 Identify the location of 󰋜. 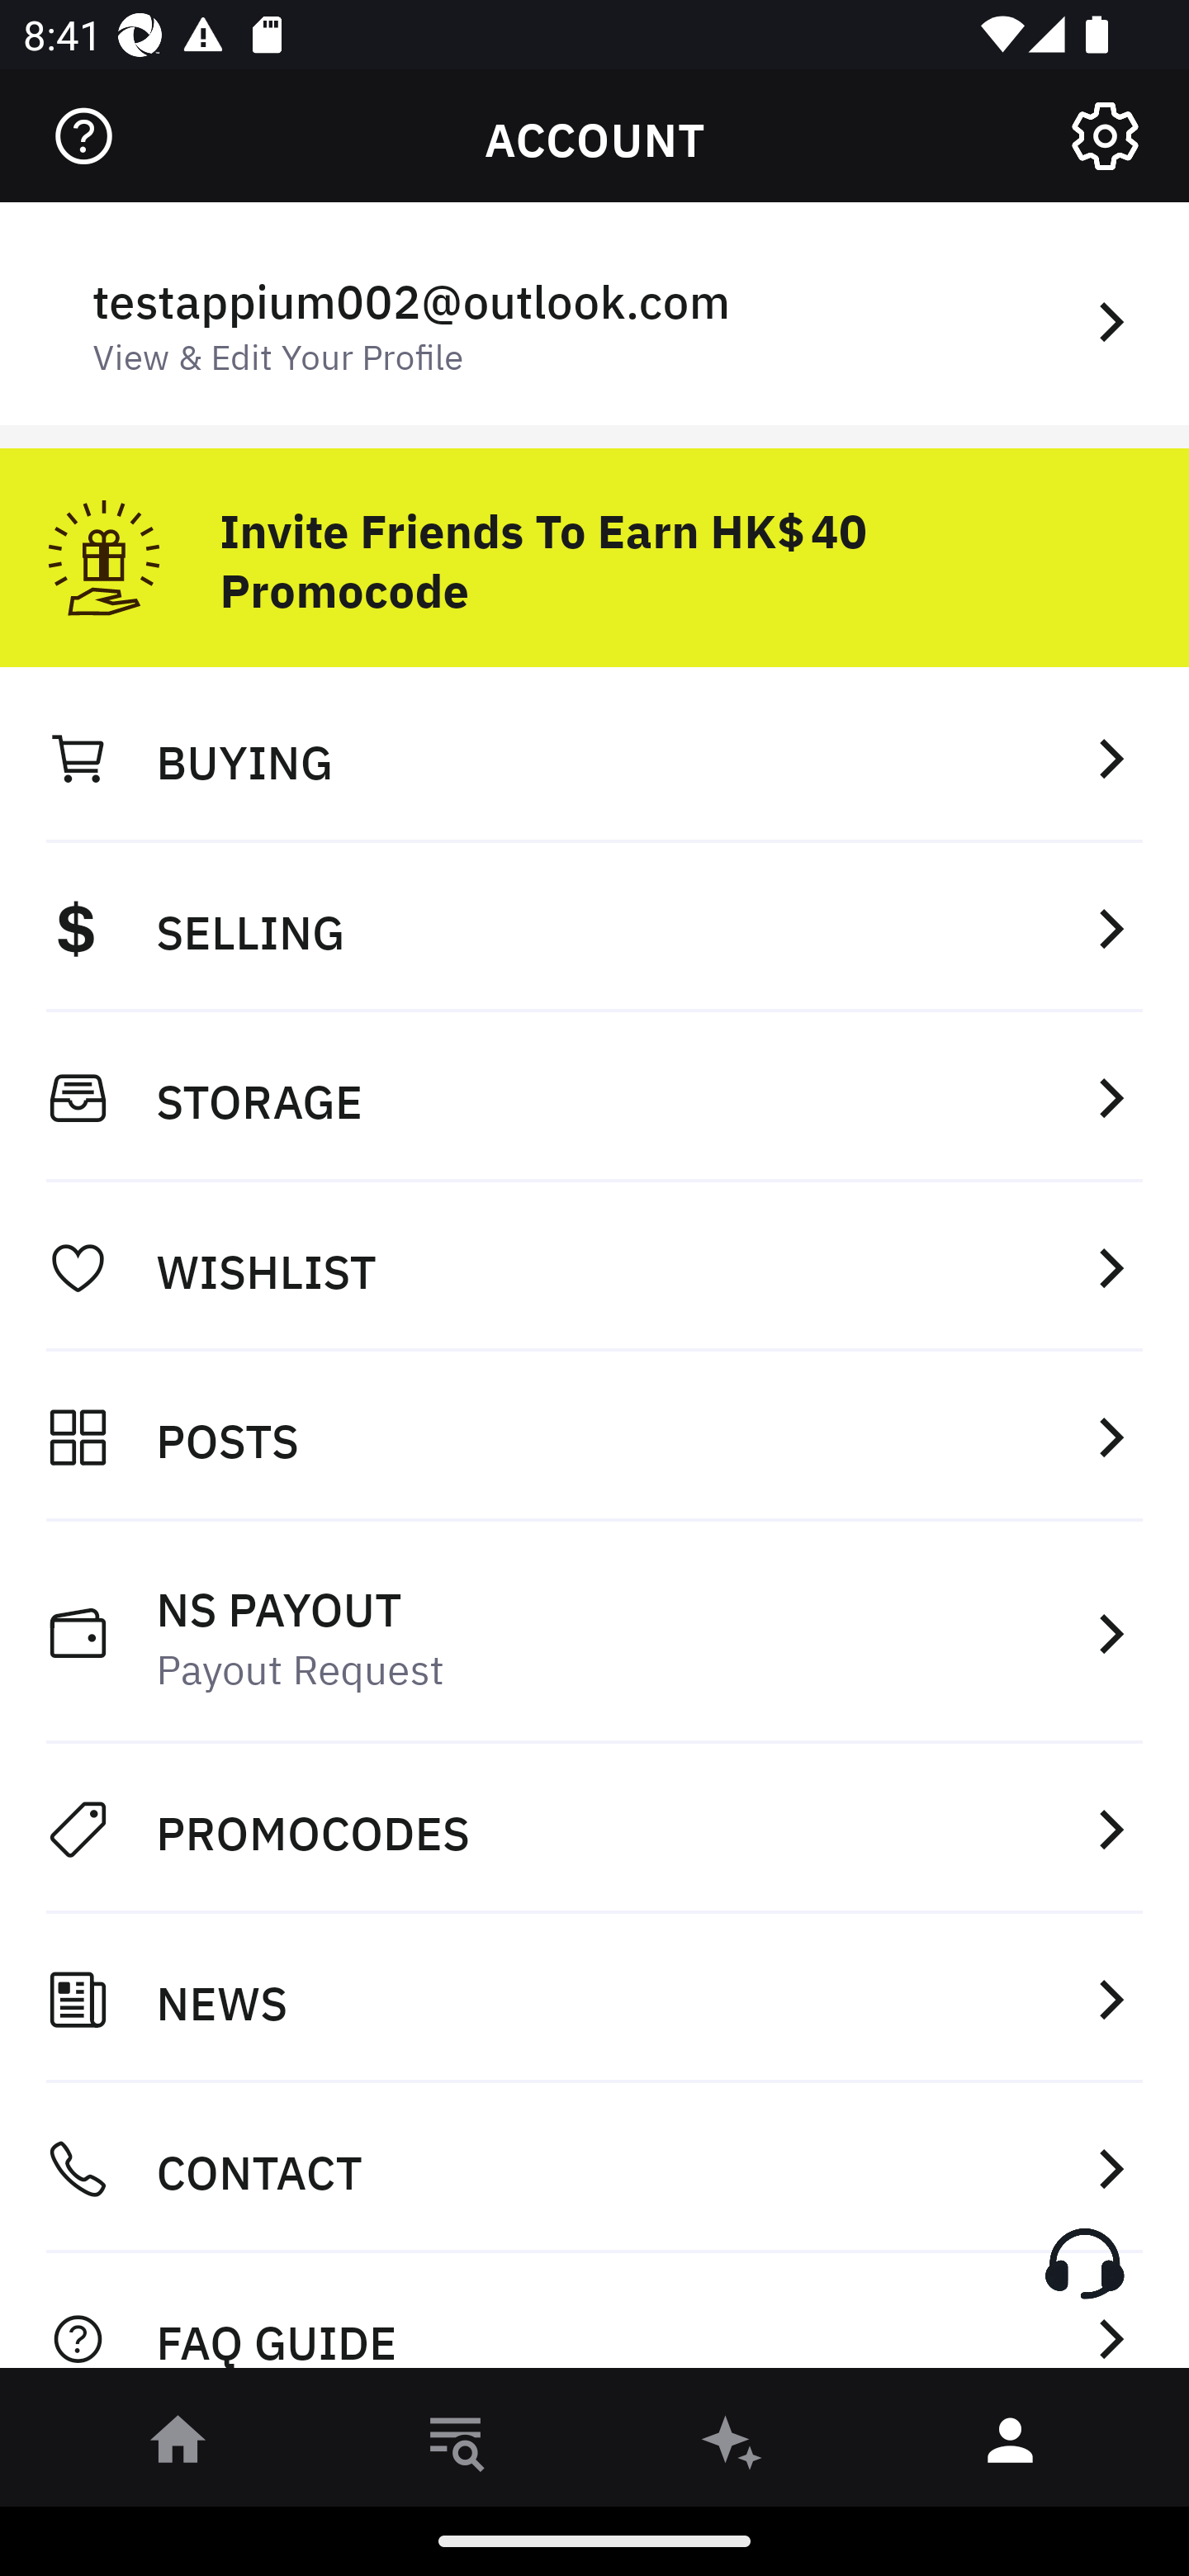
(178, 2446).